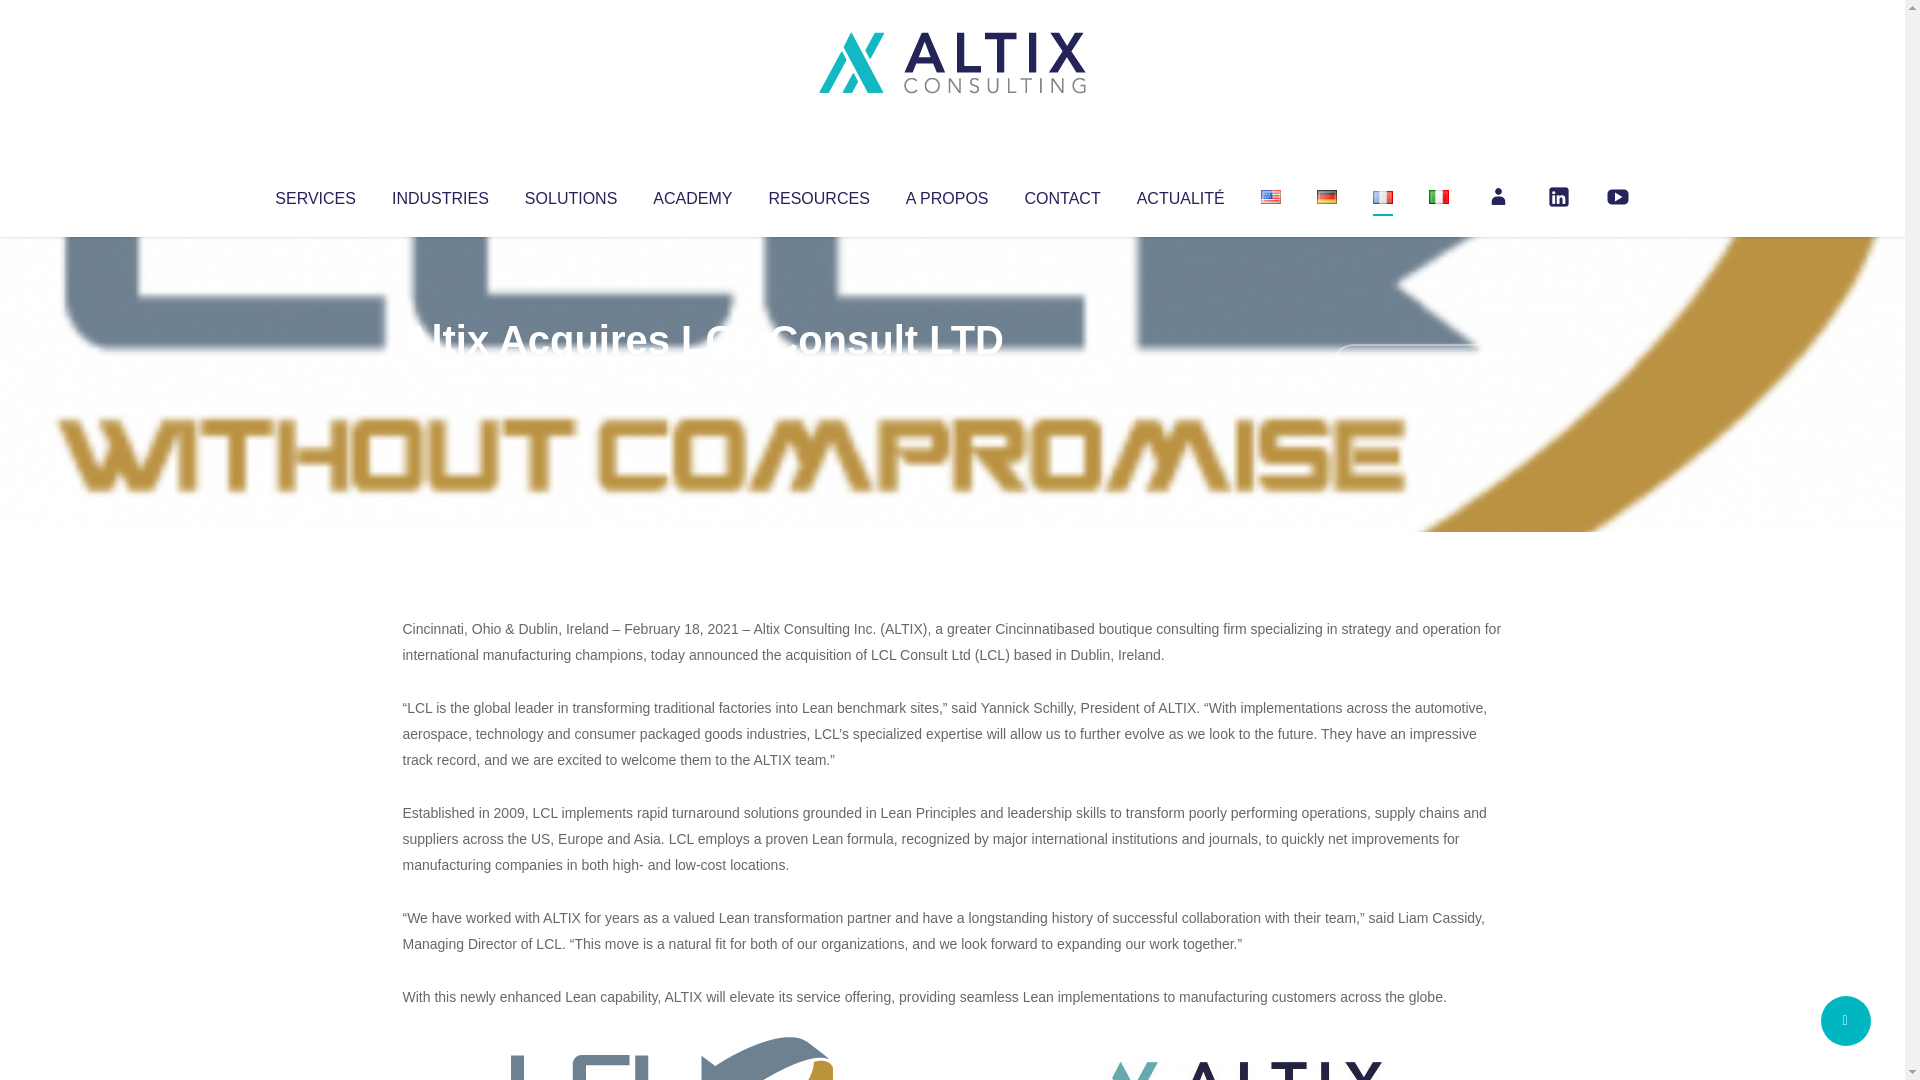 The image size is (1920, 1080). Describe the element at coordinates (699, 380) in the screenshot. I see `Uncategorized` at that location.